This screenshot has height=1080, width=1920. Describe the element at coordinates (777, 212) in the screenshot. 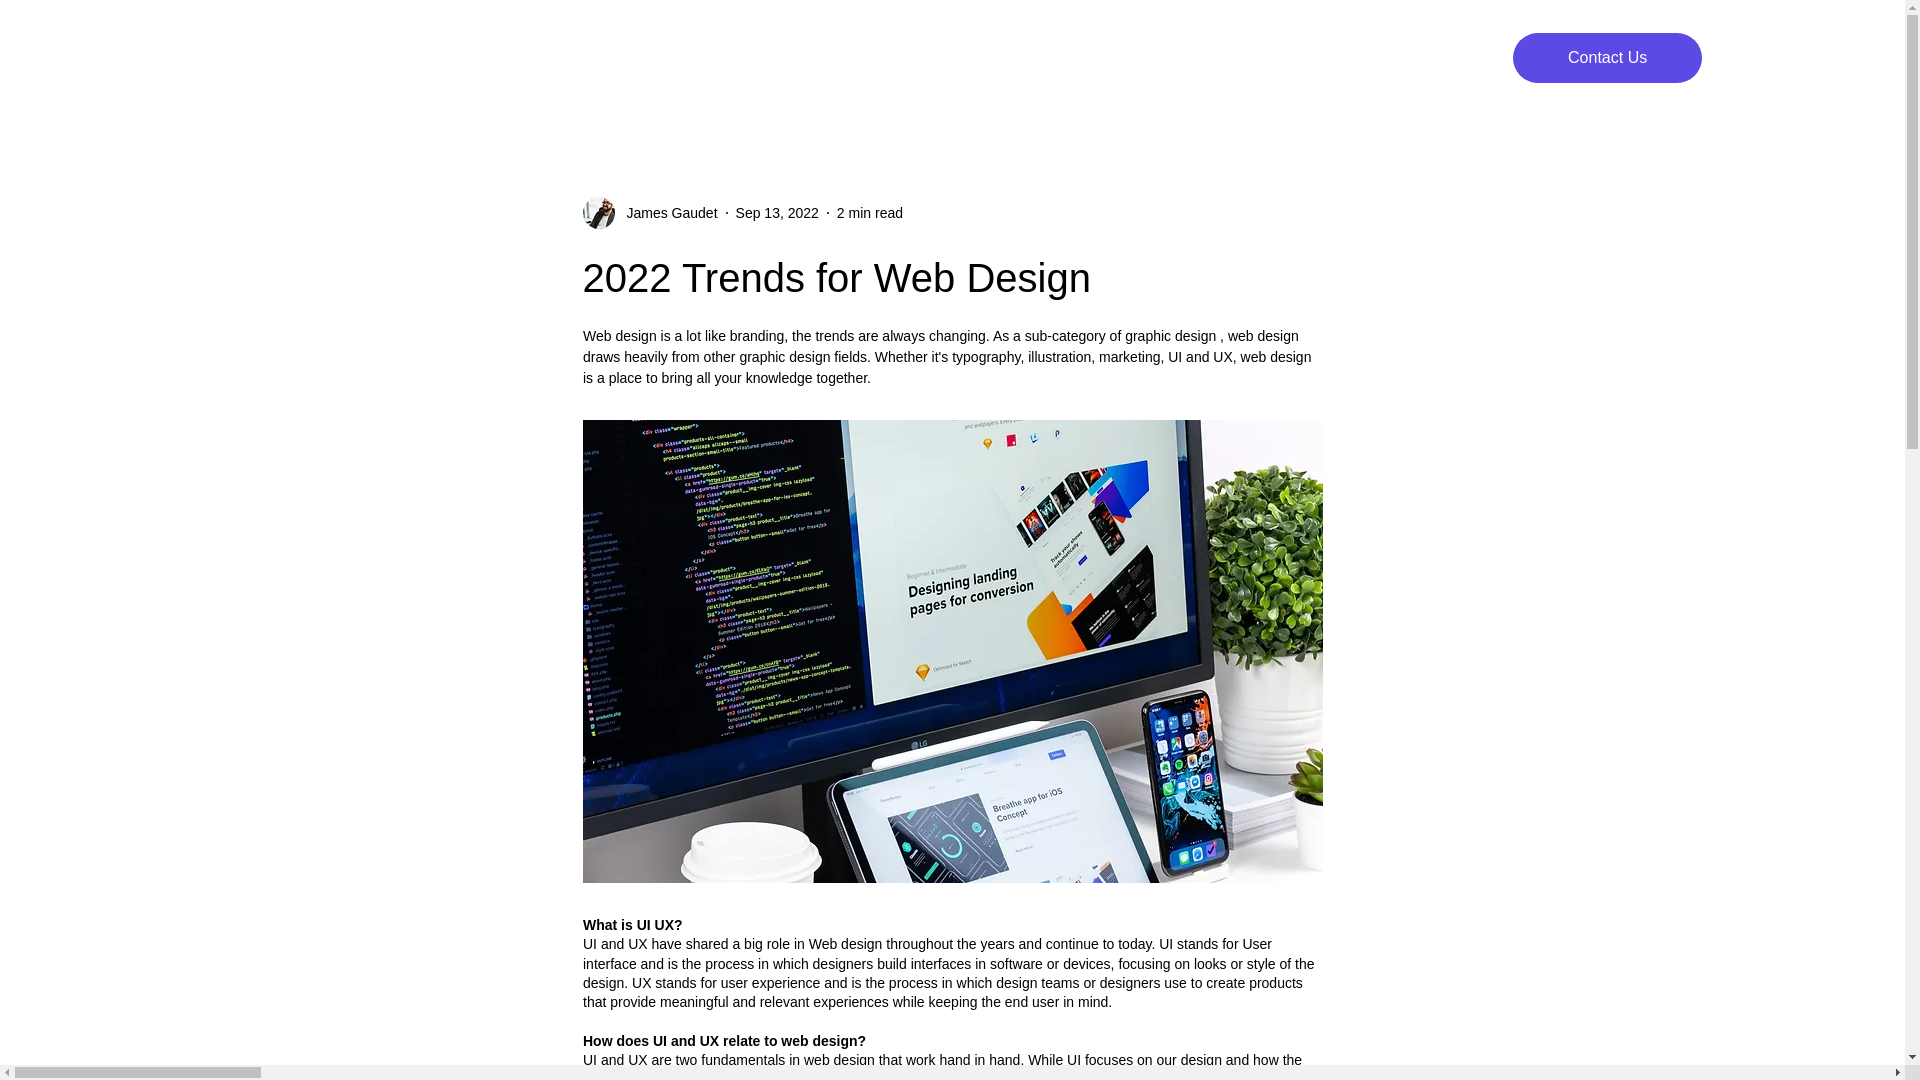

I see `Sep 13, 2022` at that location.